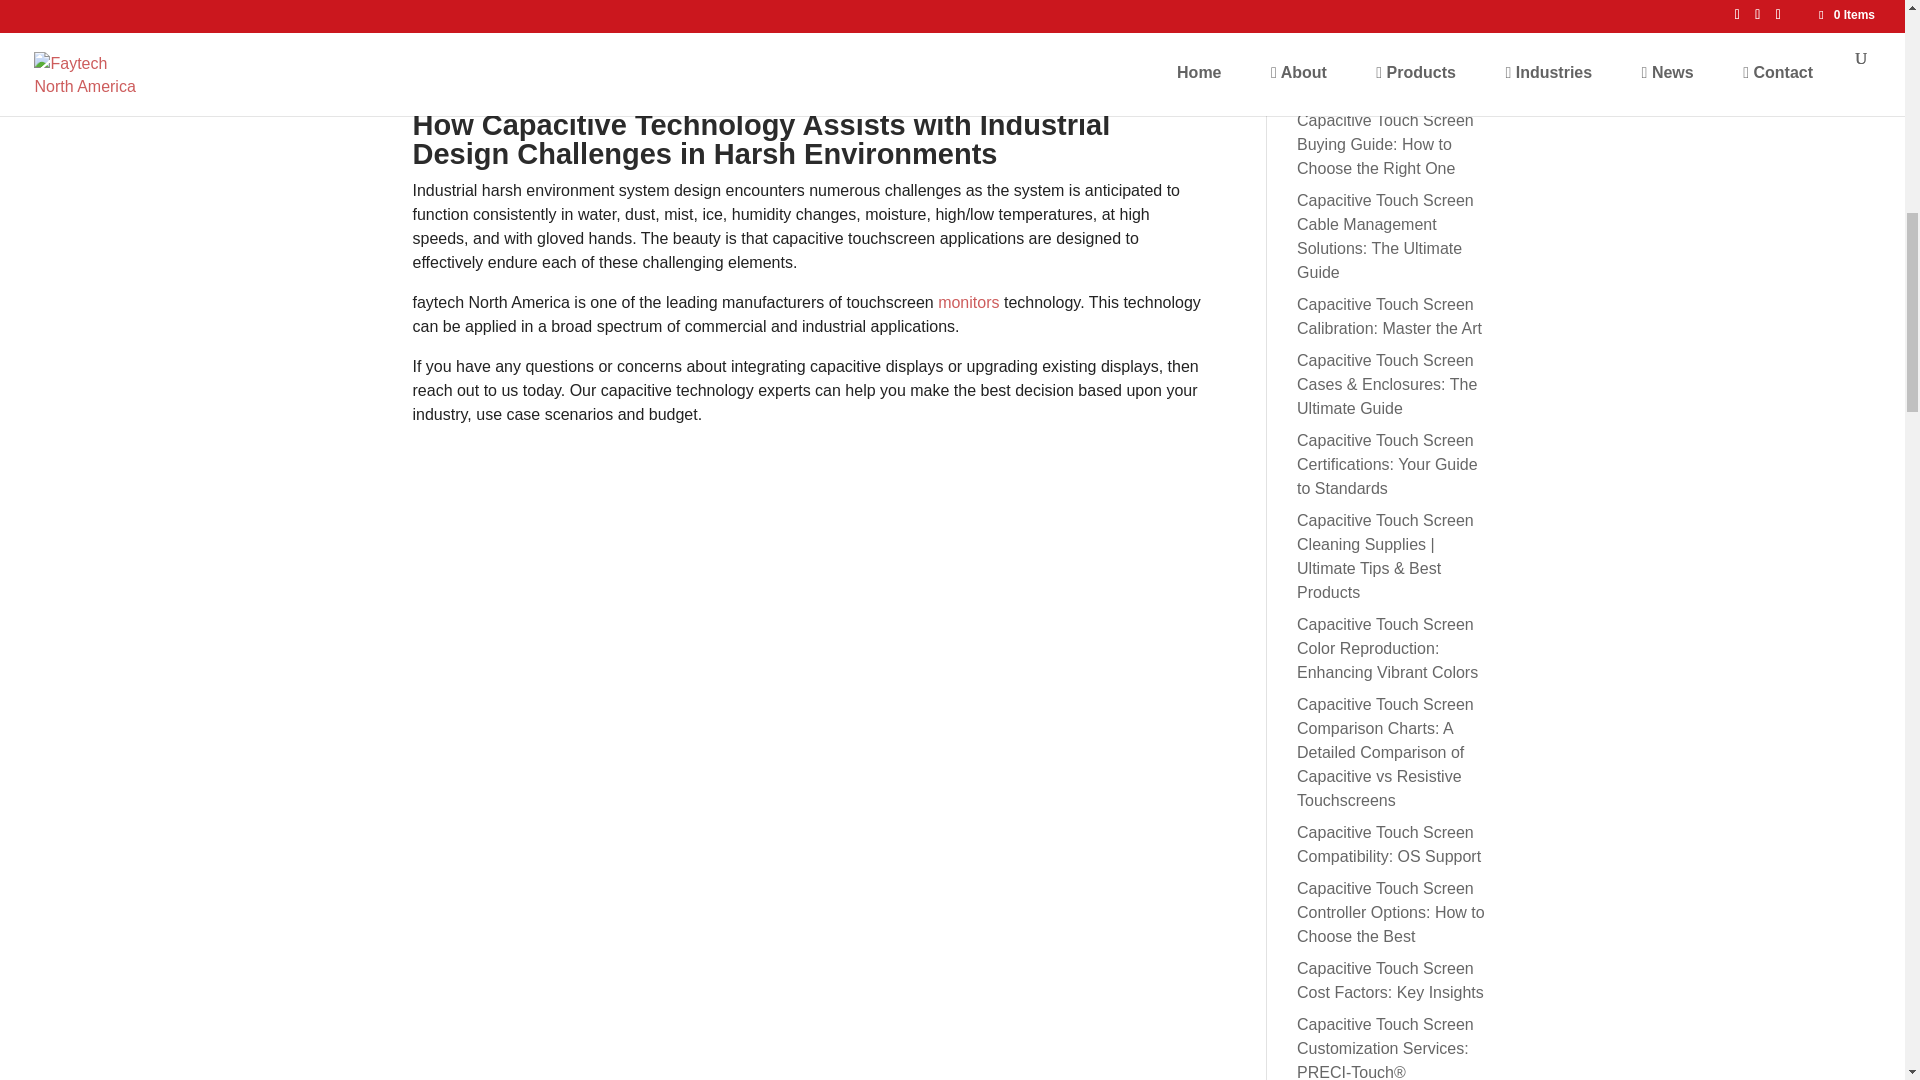  Describe the element at coordinates (968, 302) in the screenshot. I see `monitors` at that location.